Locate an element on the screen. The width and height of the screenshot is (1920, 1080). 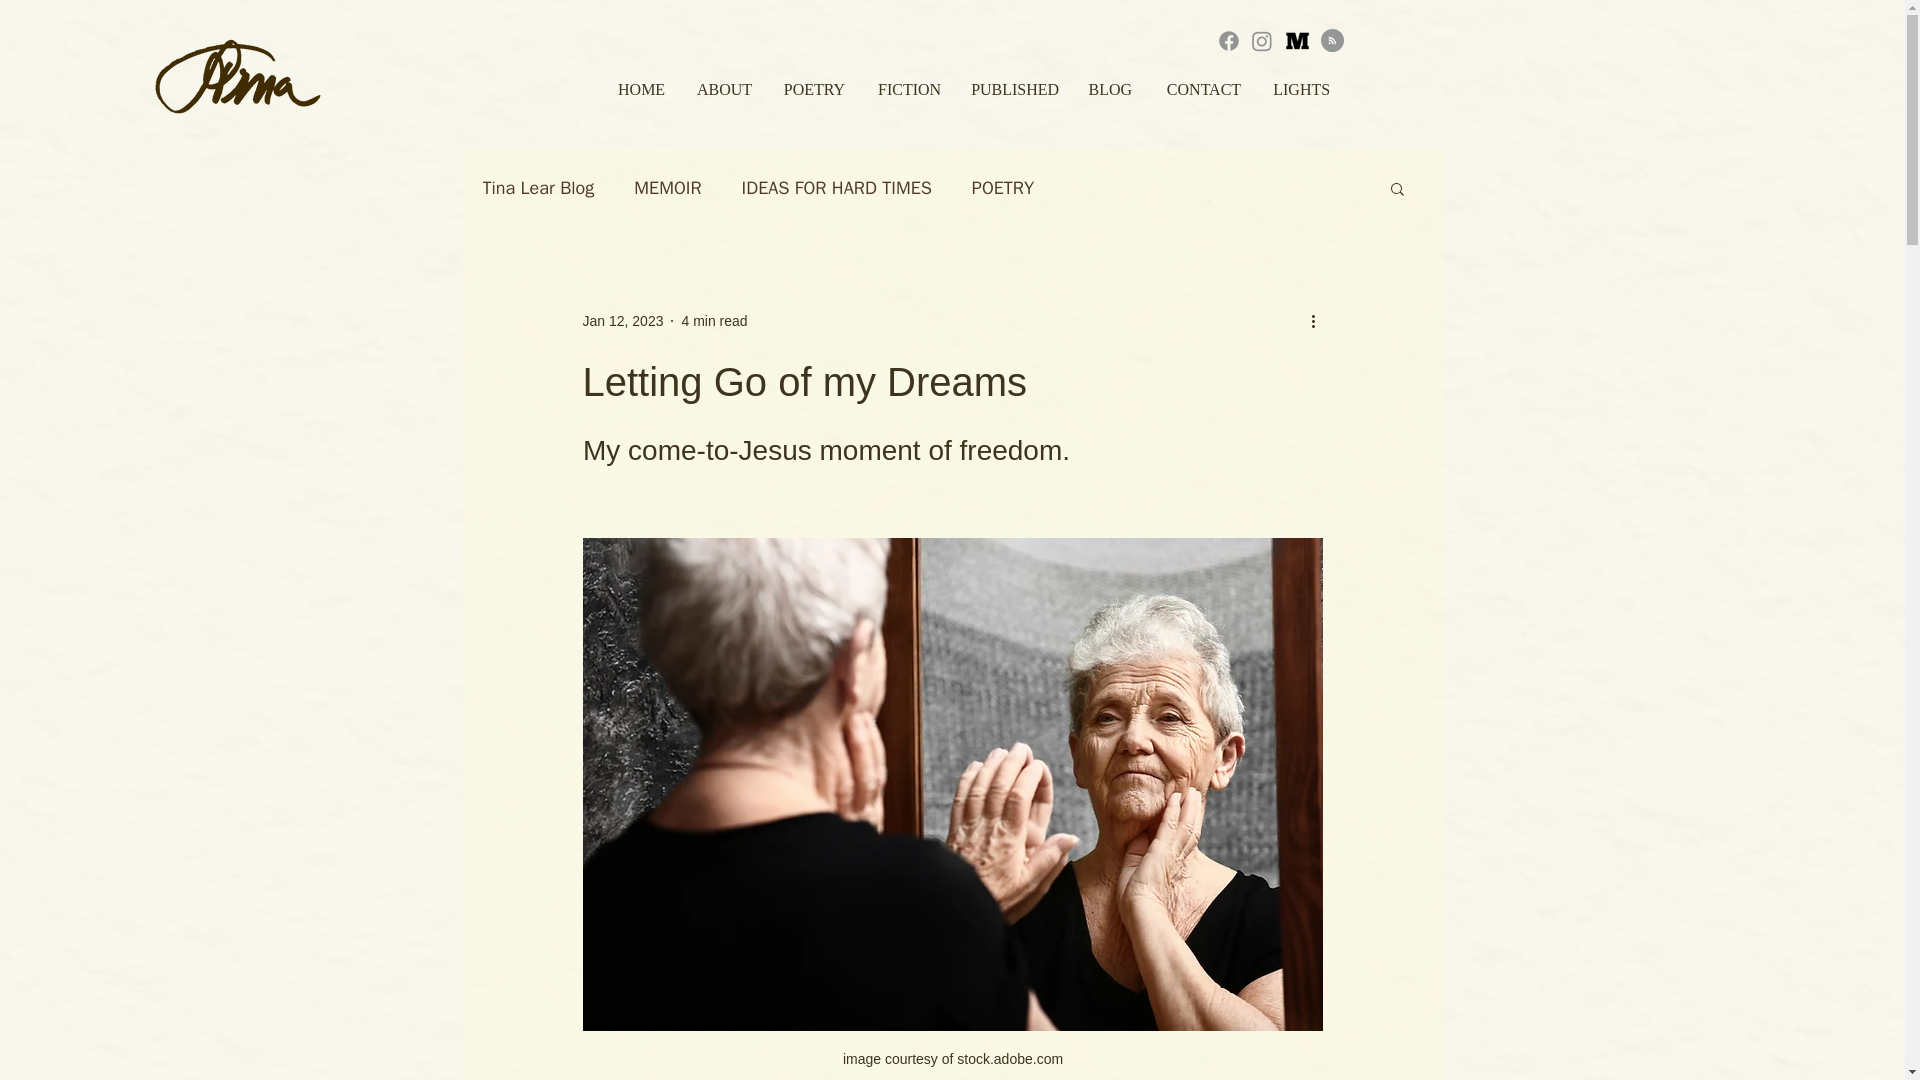
FICTION is located at coordinates (908, 88).